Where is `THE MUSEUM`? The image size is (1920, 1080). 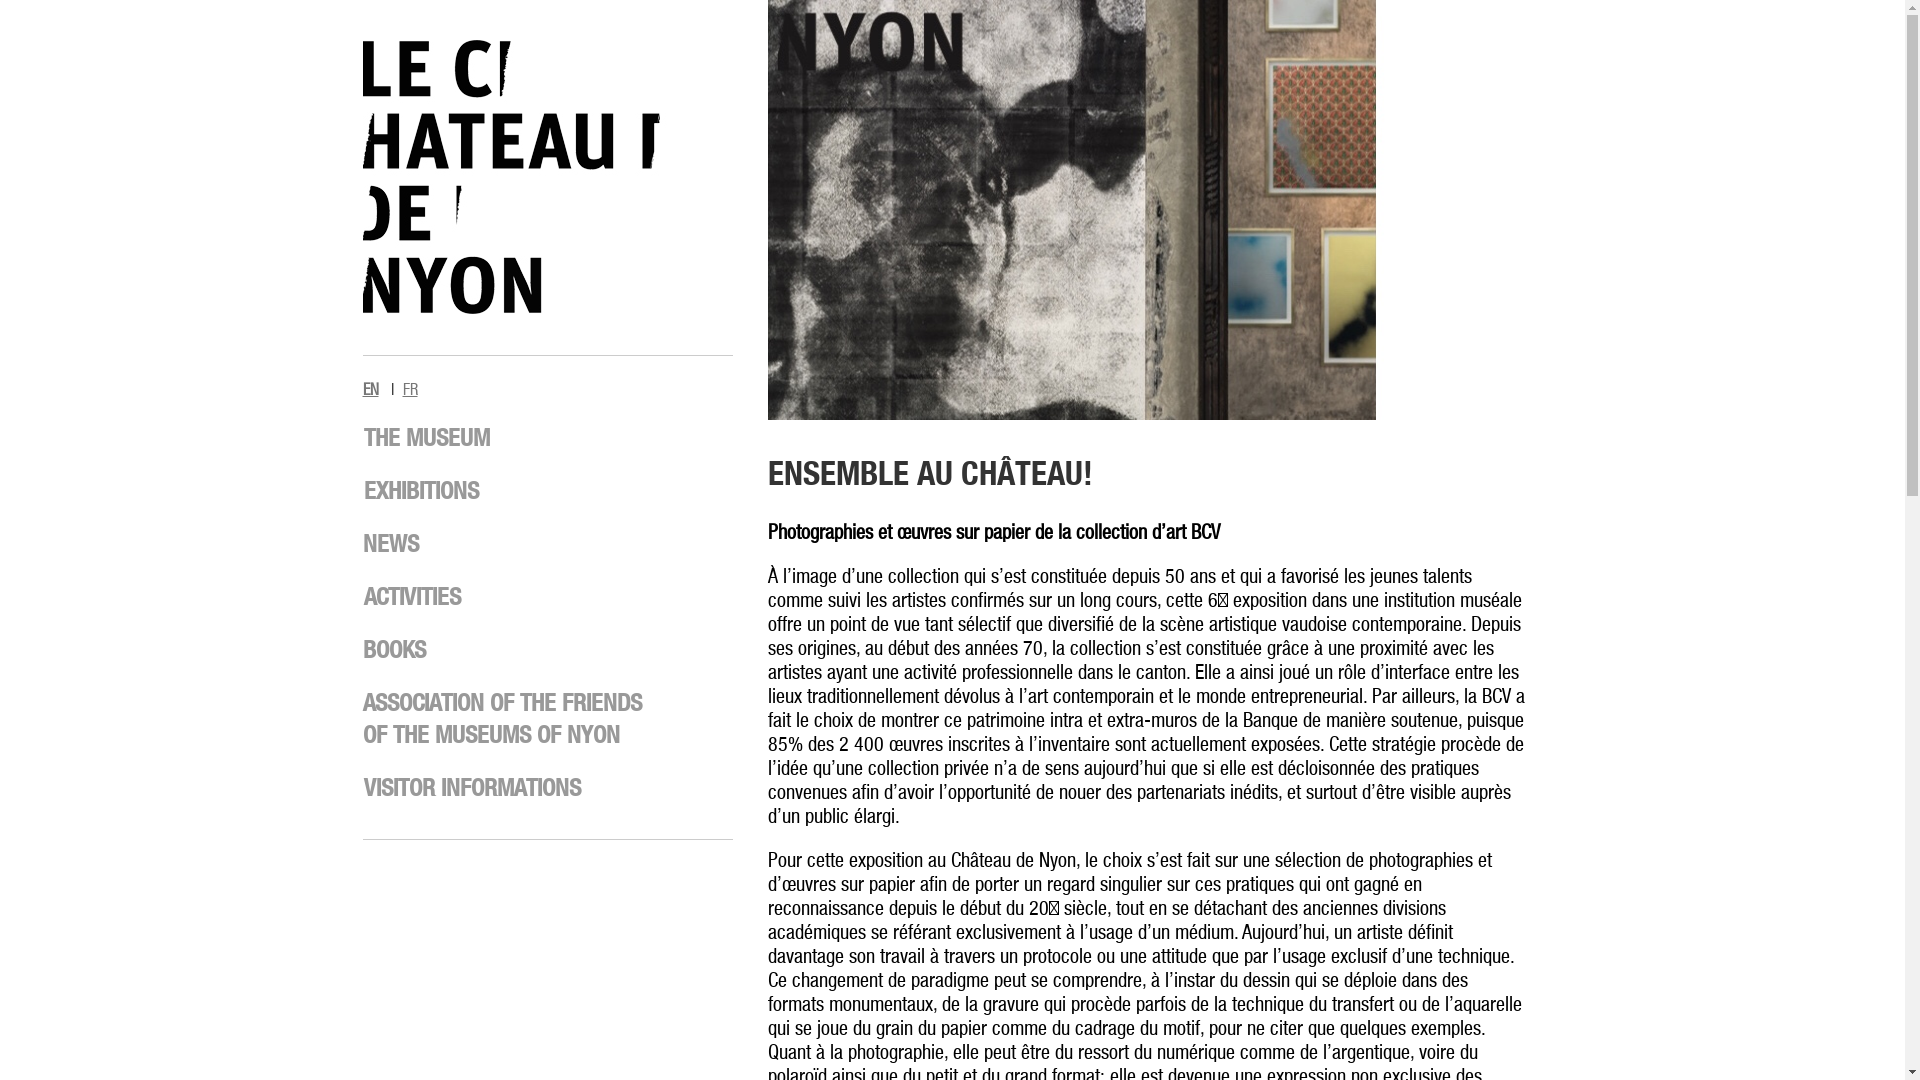
THE MUSEUM is located at coordinates (426, 437).